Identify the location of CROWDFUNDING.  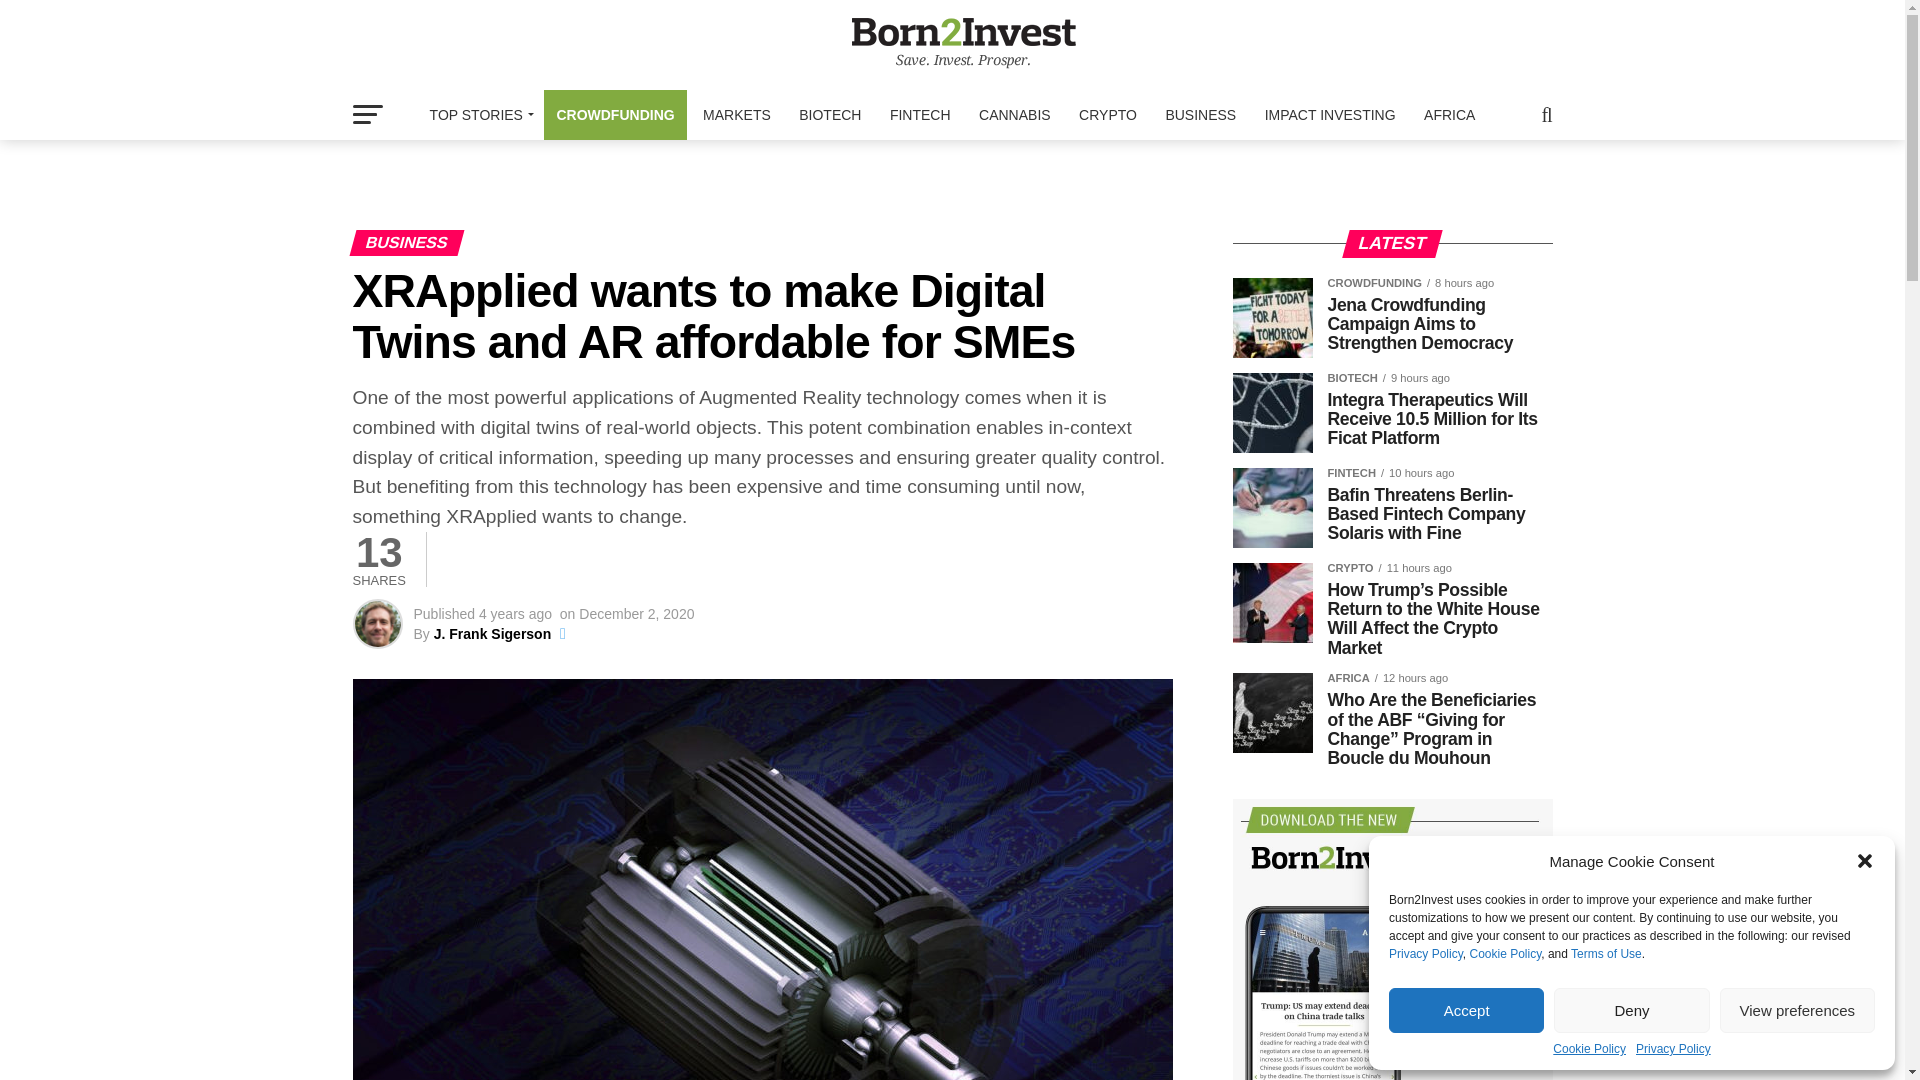
(614, 114).